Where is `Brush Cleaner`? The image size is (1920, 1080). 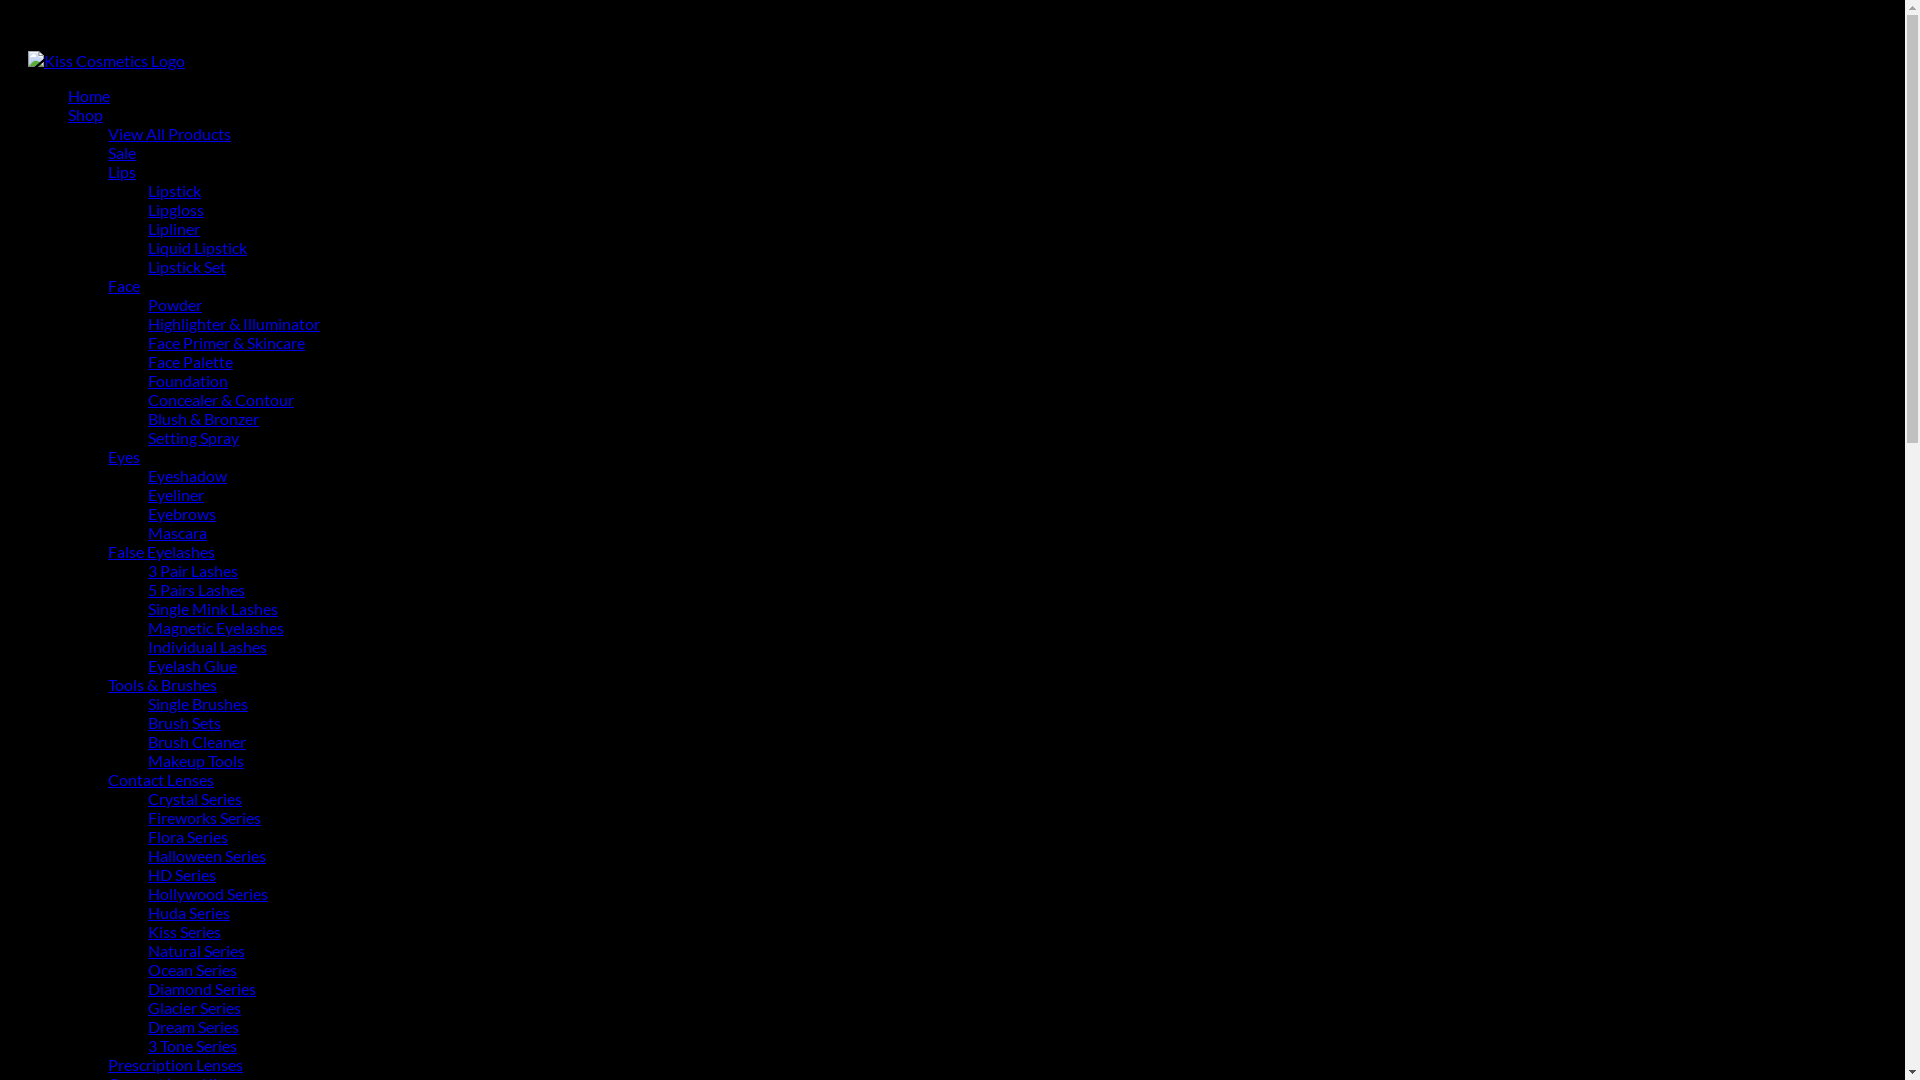
Brush Cleaner is located at coordinates (197, 742).